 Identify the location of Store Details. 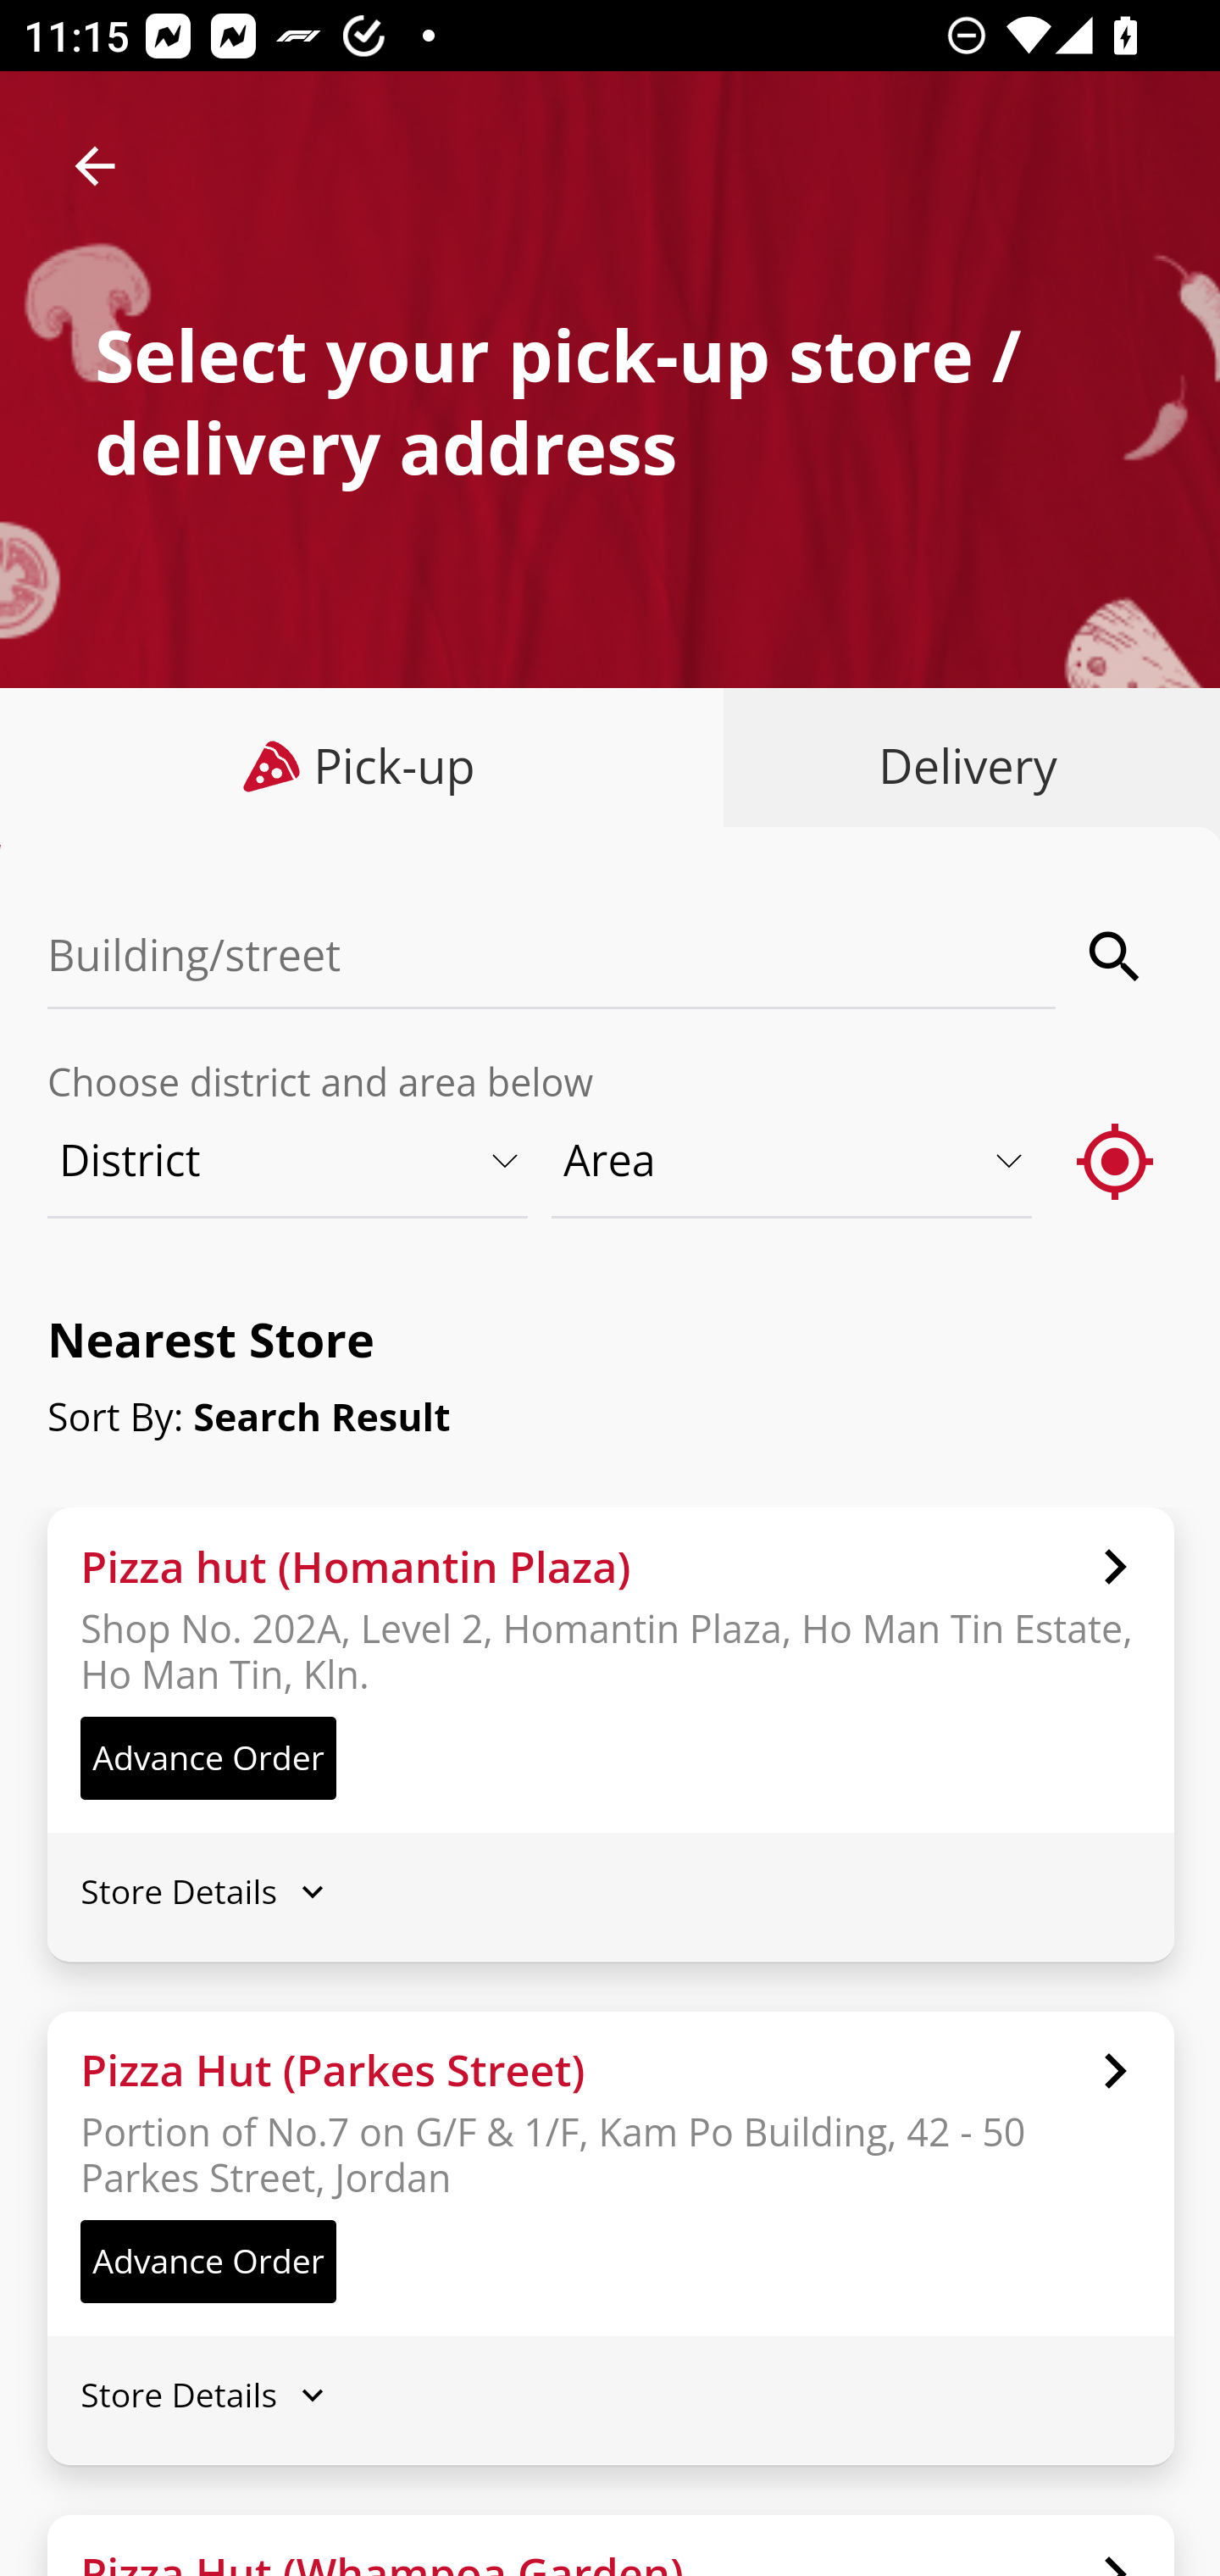
(610, 1889).